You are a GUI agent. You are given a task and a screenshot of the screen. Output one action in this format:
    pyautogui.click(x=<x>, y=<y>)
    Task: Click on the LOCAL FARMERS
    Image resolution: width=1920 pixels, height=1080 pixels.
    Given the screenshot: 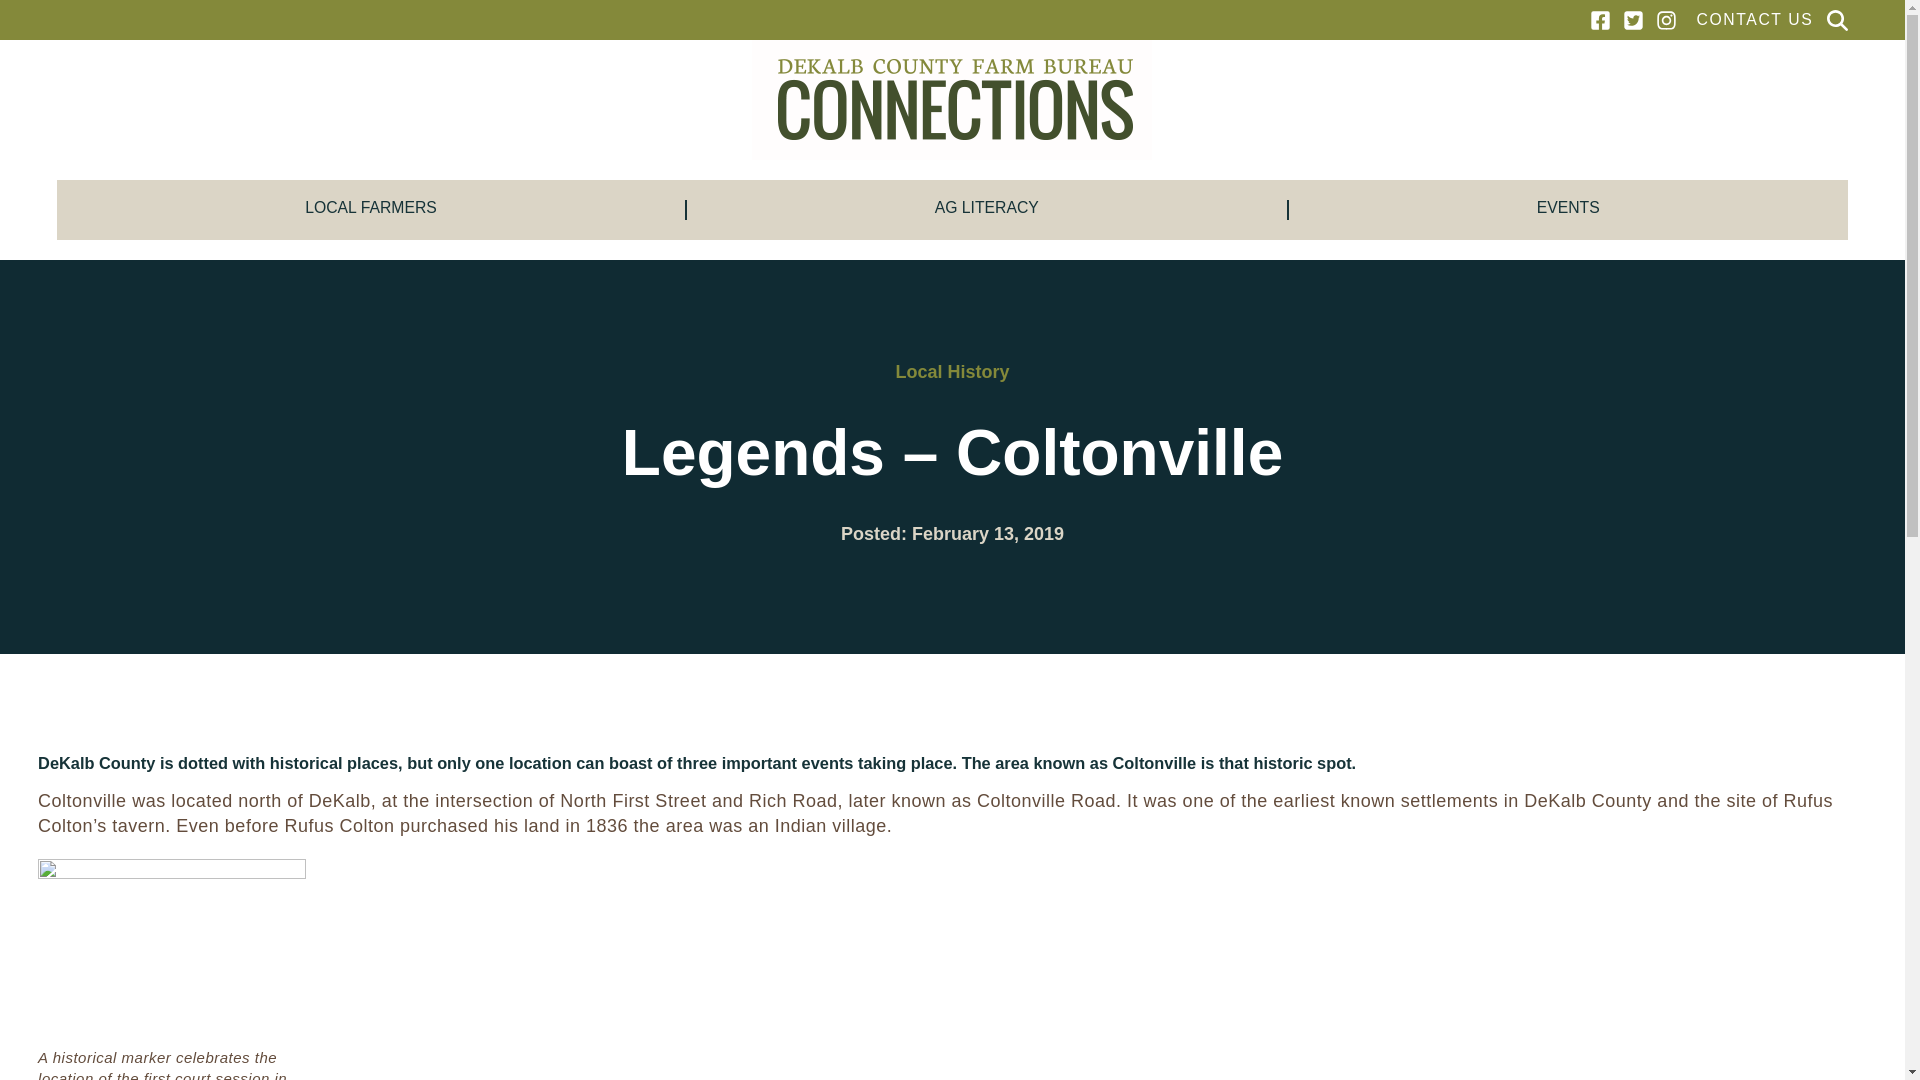 What is the action you would take?
    pyautogui.click(x=371, y=210)
    